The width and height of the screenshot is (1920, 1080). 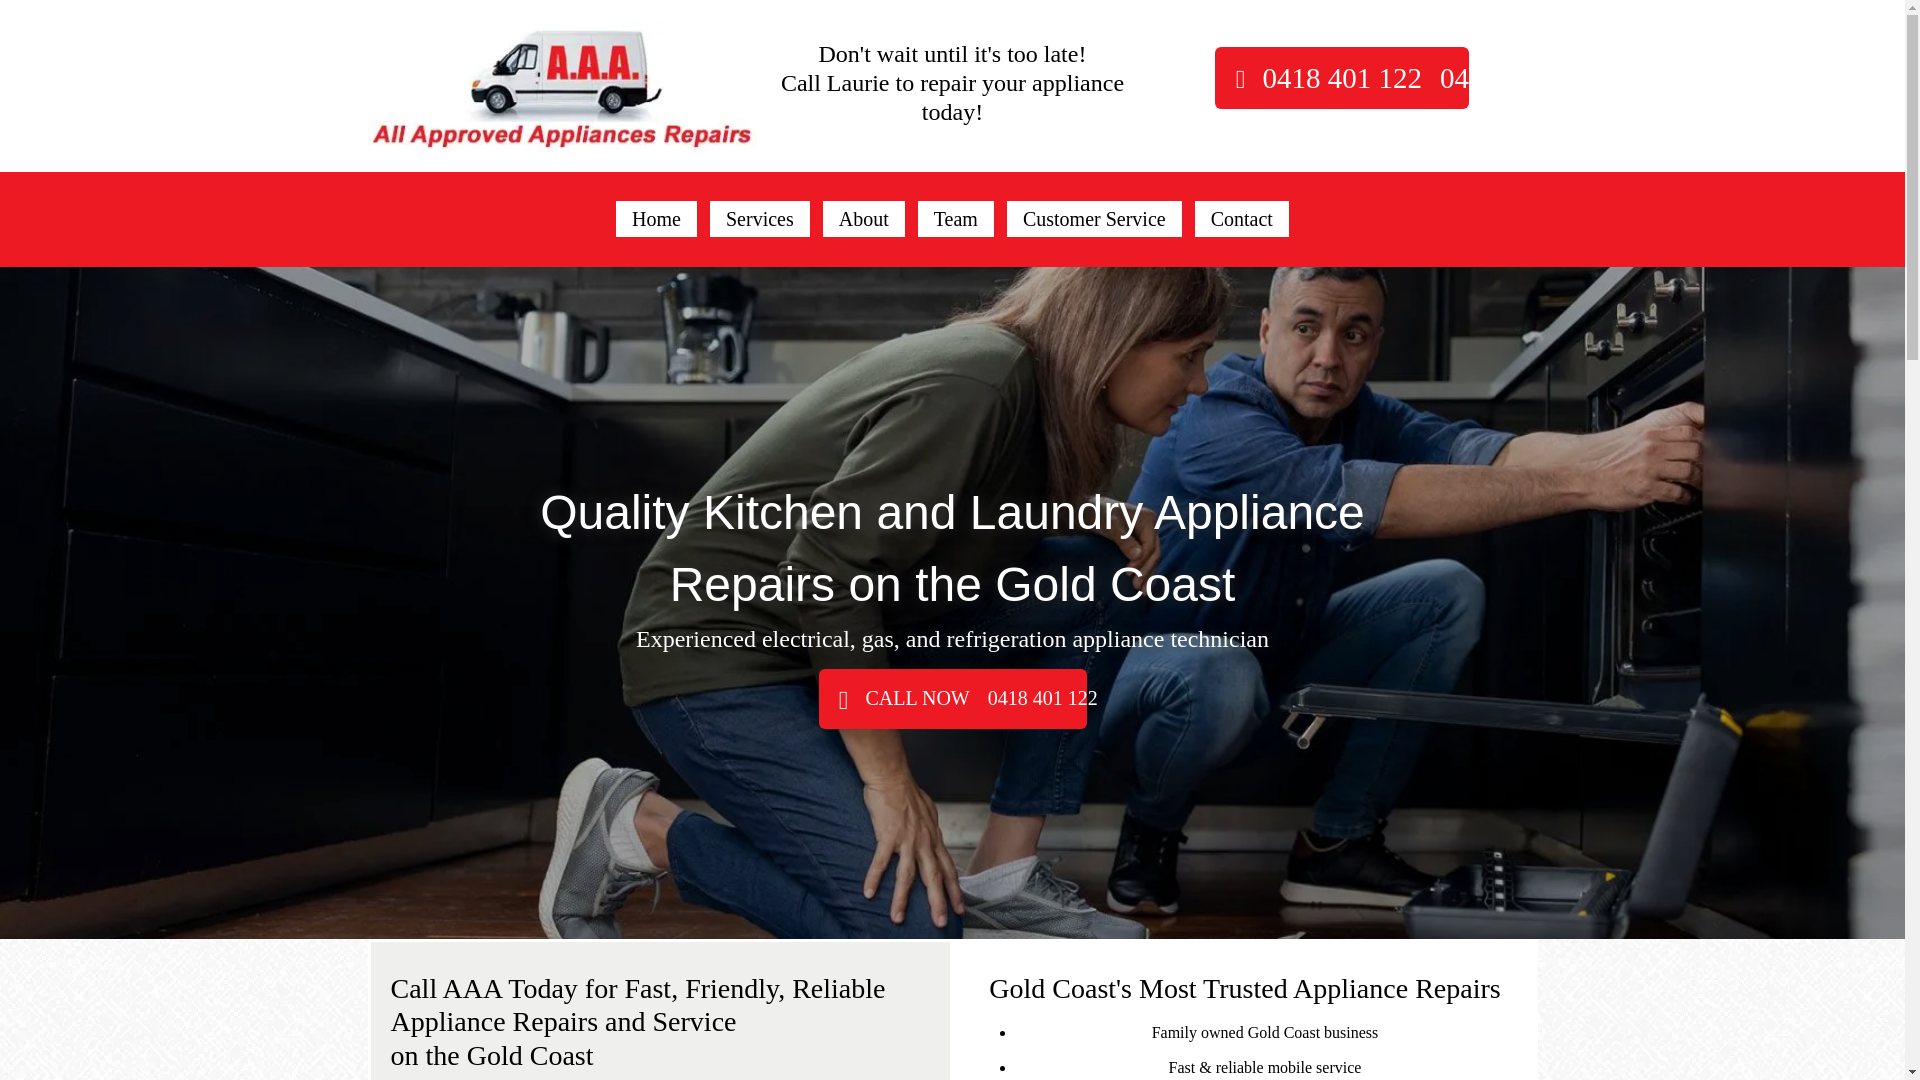 I want to click on 0418 401 122 0418 401 122, so click(x=1342, y=78).